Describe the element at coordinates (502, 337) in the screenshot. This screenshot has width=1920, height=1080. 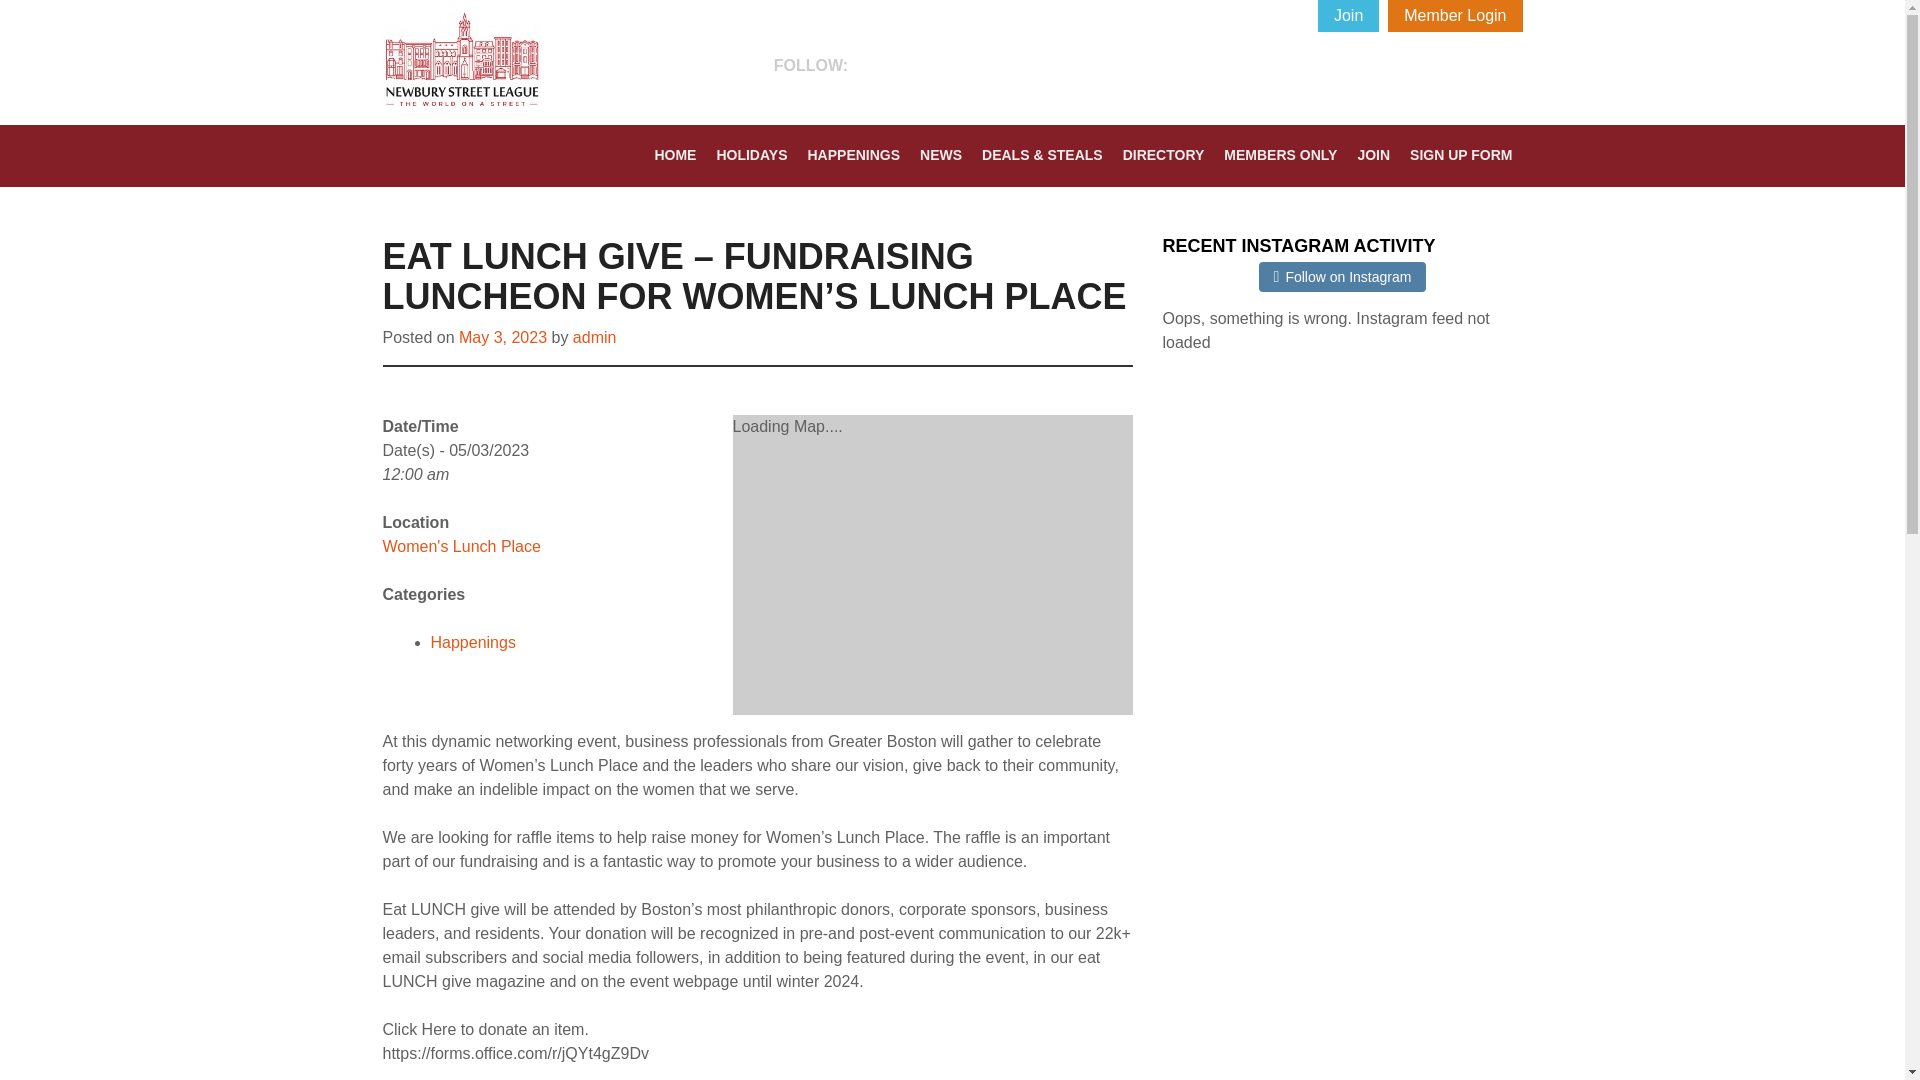
I see `May 3, 2023` at that location.